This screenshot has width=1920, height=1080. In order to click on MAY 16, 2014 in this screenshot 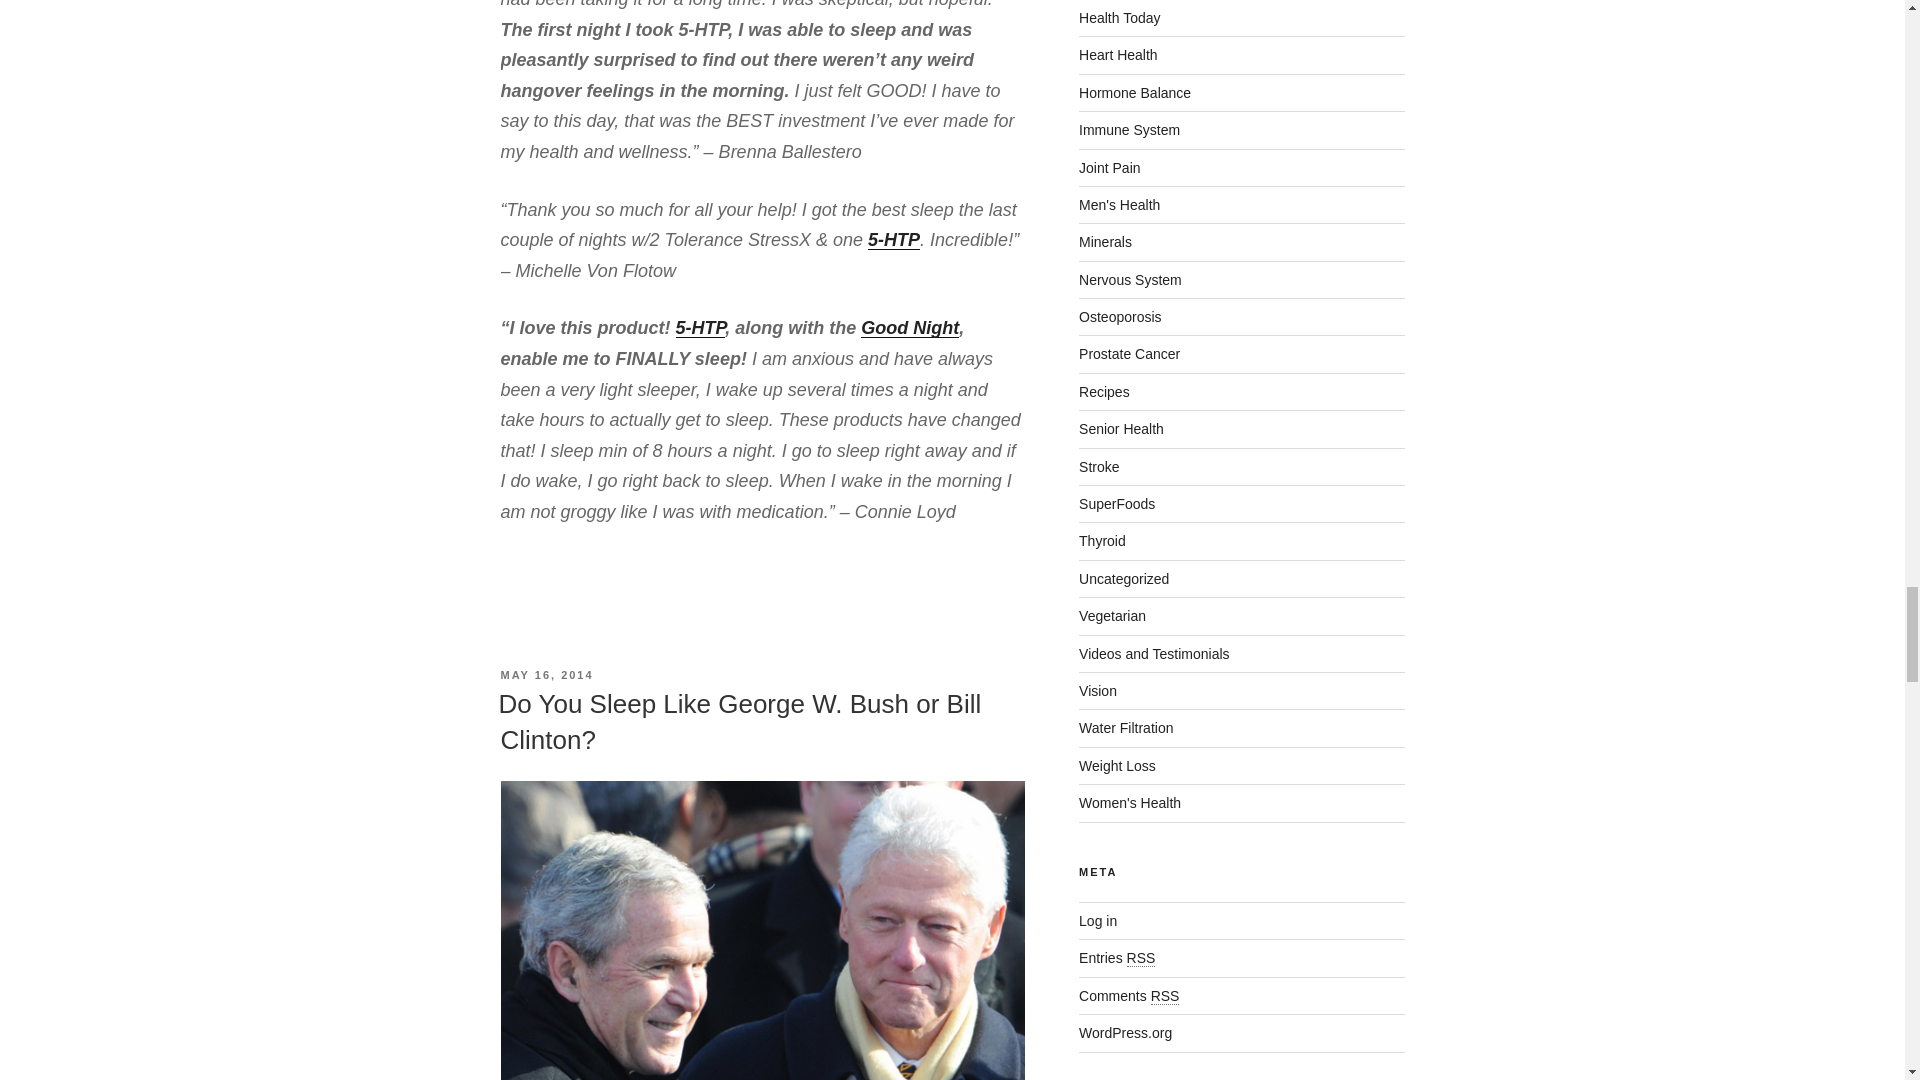, I will do `click(546, 674)`.